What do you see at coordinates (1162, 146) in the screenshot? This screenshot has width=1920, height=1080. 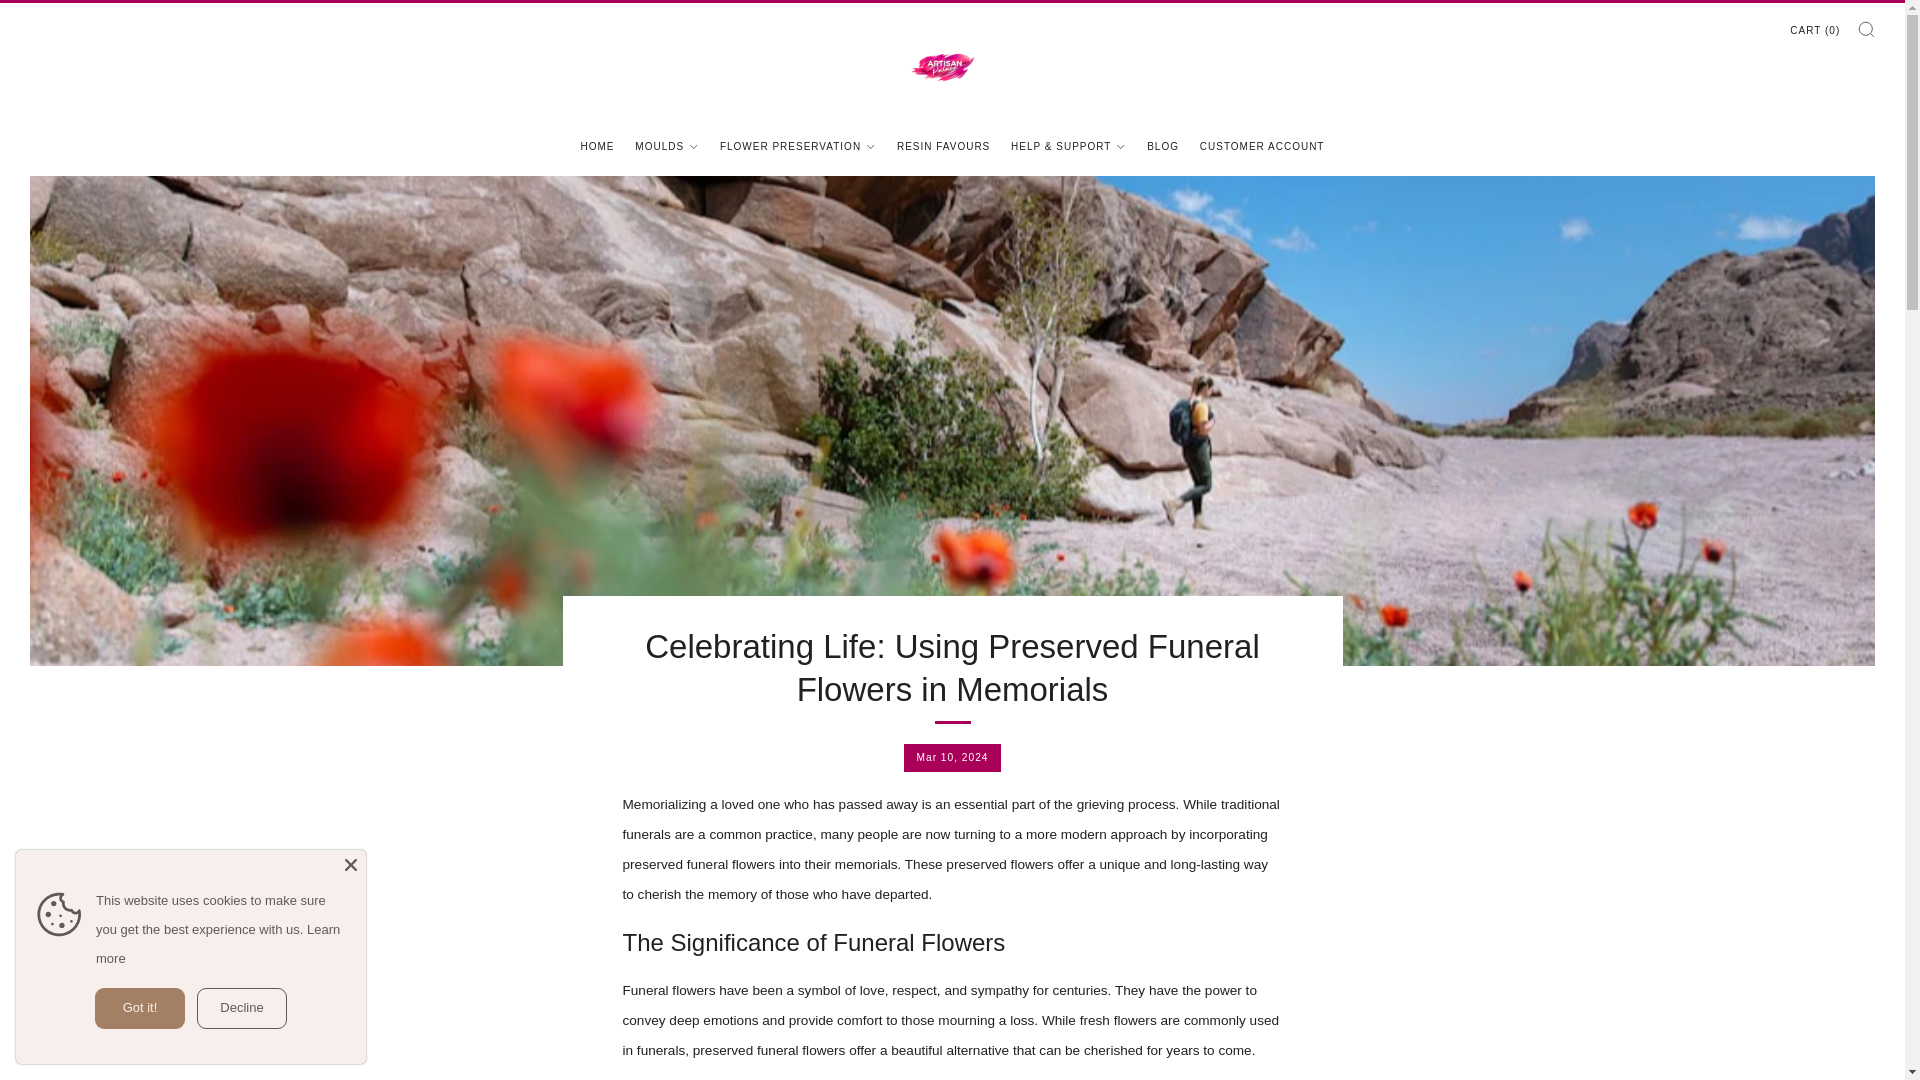 I see `BLOG` at bounding box center [1162, 146].